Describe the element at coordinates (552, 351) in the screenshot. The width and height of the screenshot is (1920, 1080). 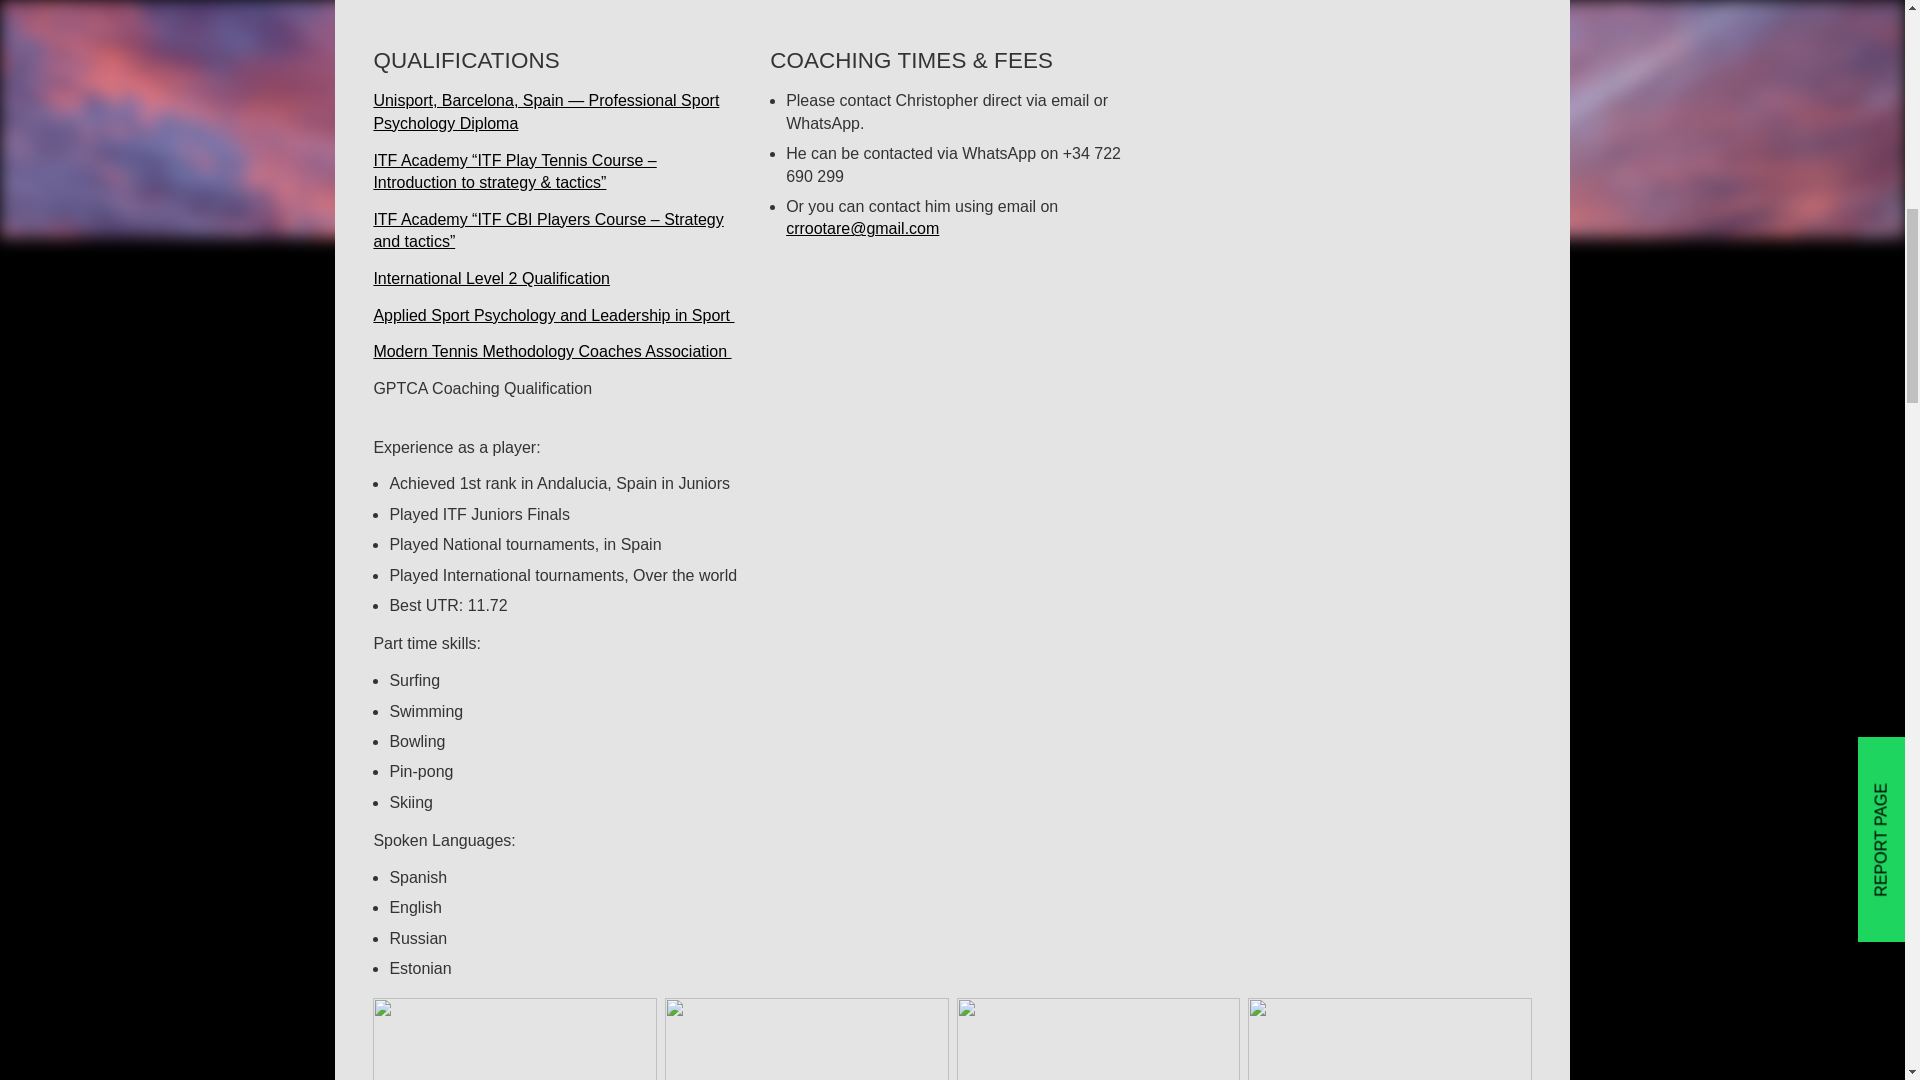
I see `Modern Tennis Methodology Coaches Association ` at that location.